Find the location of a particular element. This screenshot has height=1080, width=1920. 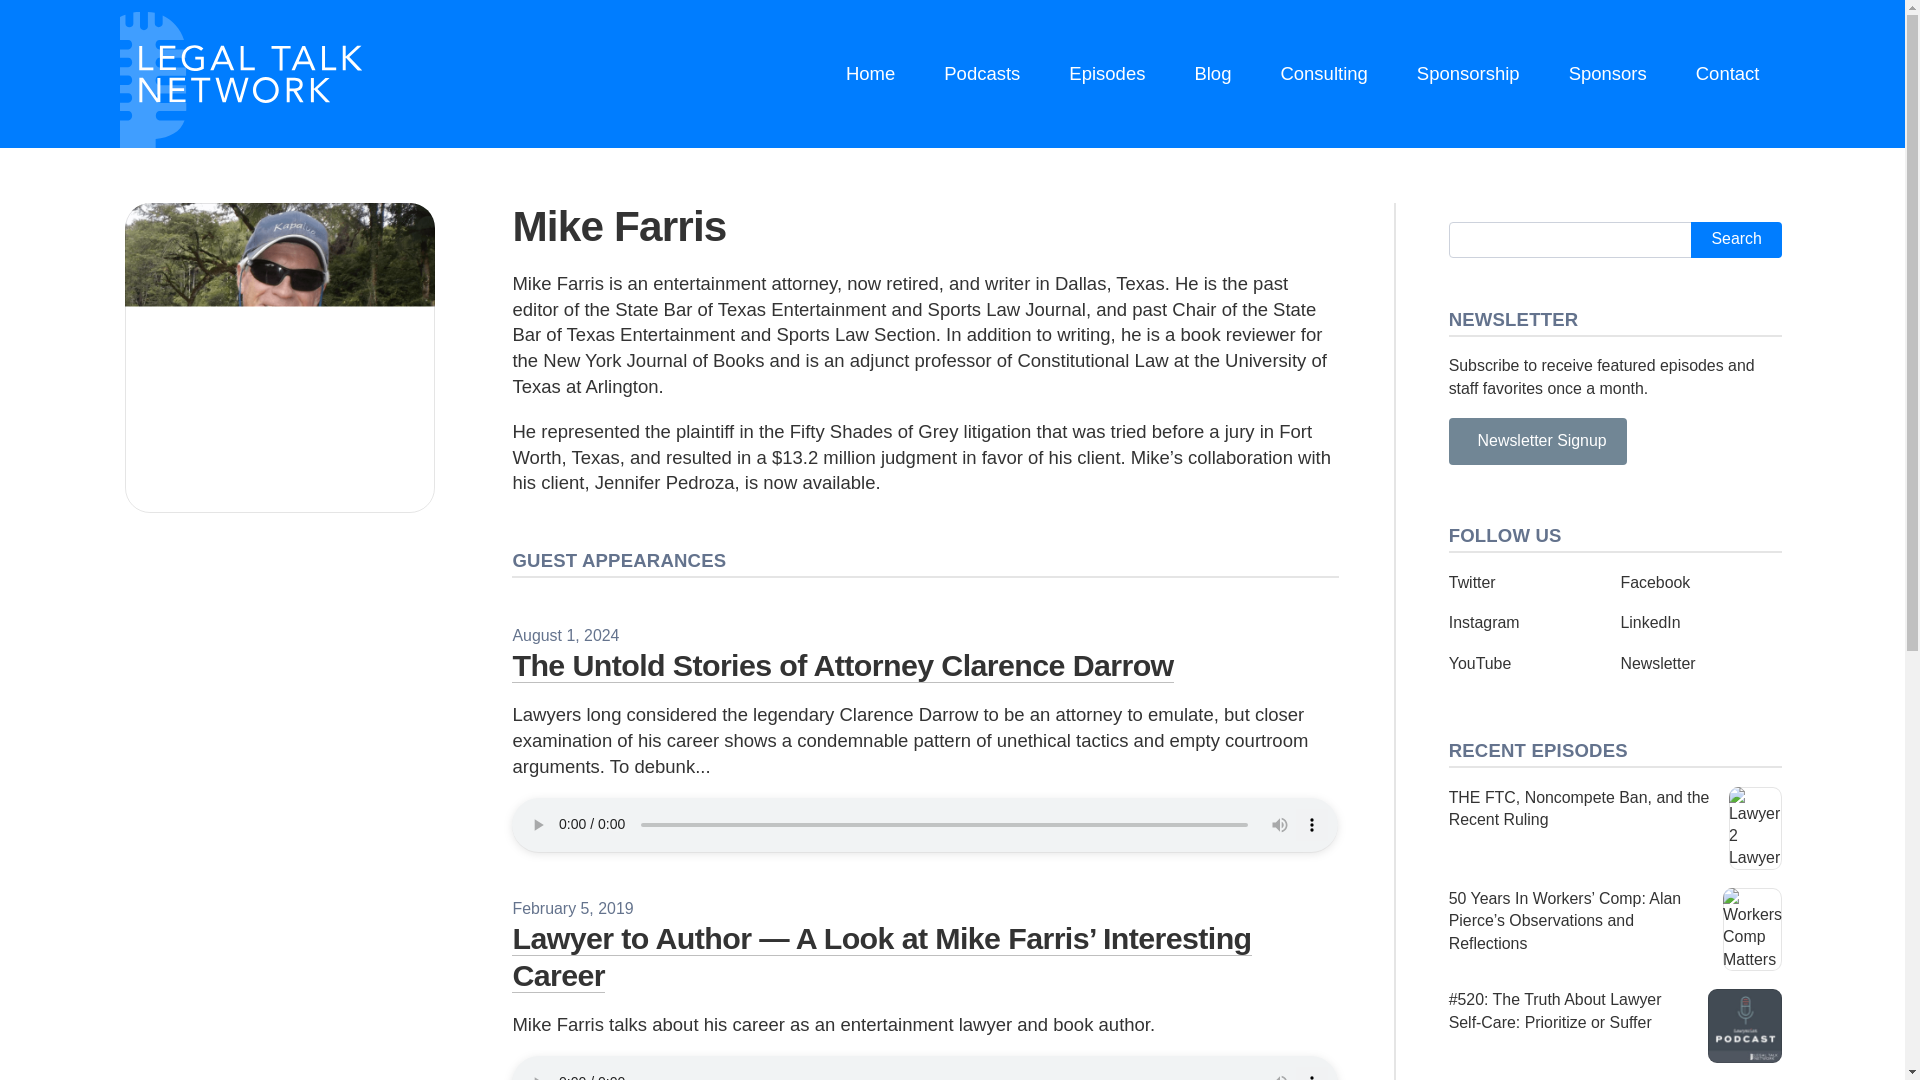

THE FTC, Noncompete Ban, and the Recent Ruling is located at coordinates (1615, 828).